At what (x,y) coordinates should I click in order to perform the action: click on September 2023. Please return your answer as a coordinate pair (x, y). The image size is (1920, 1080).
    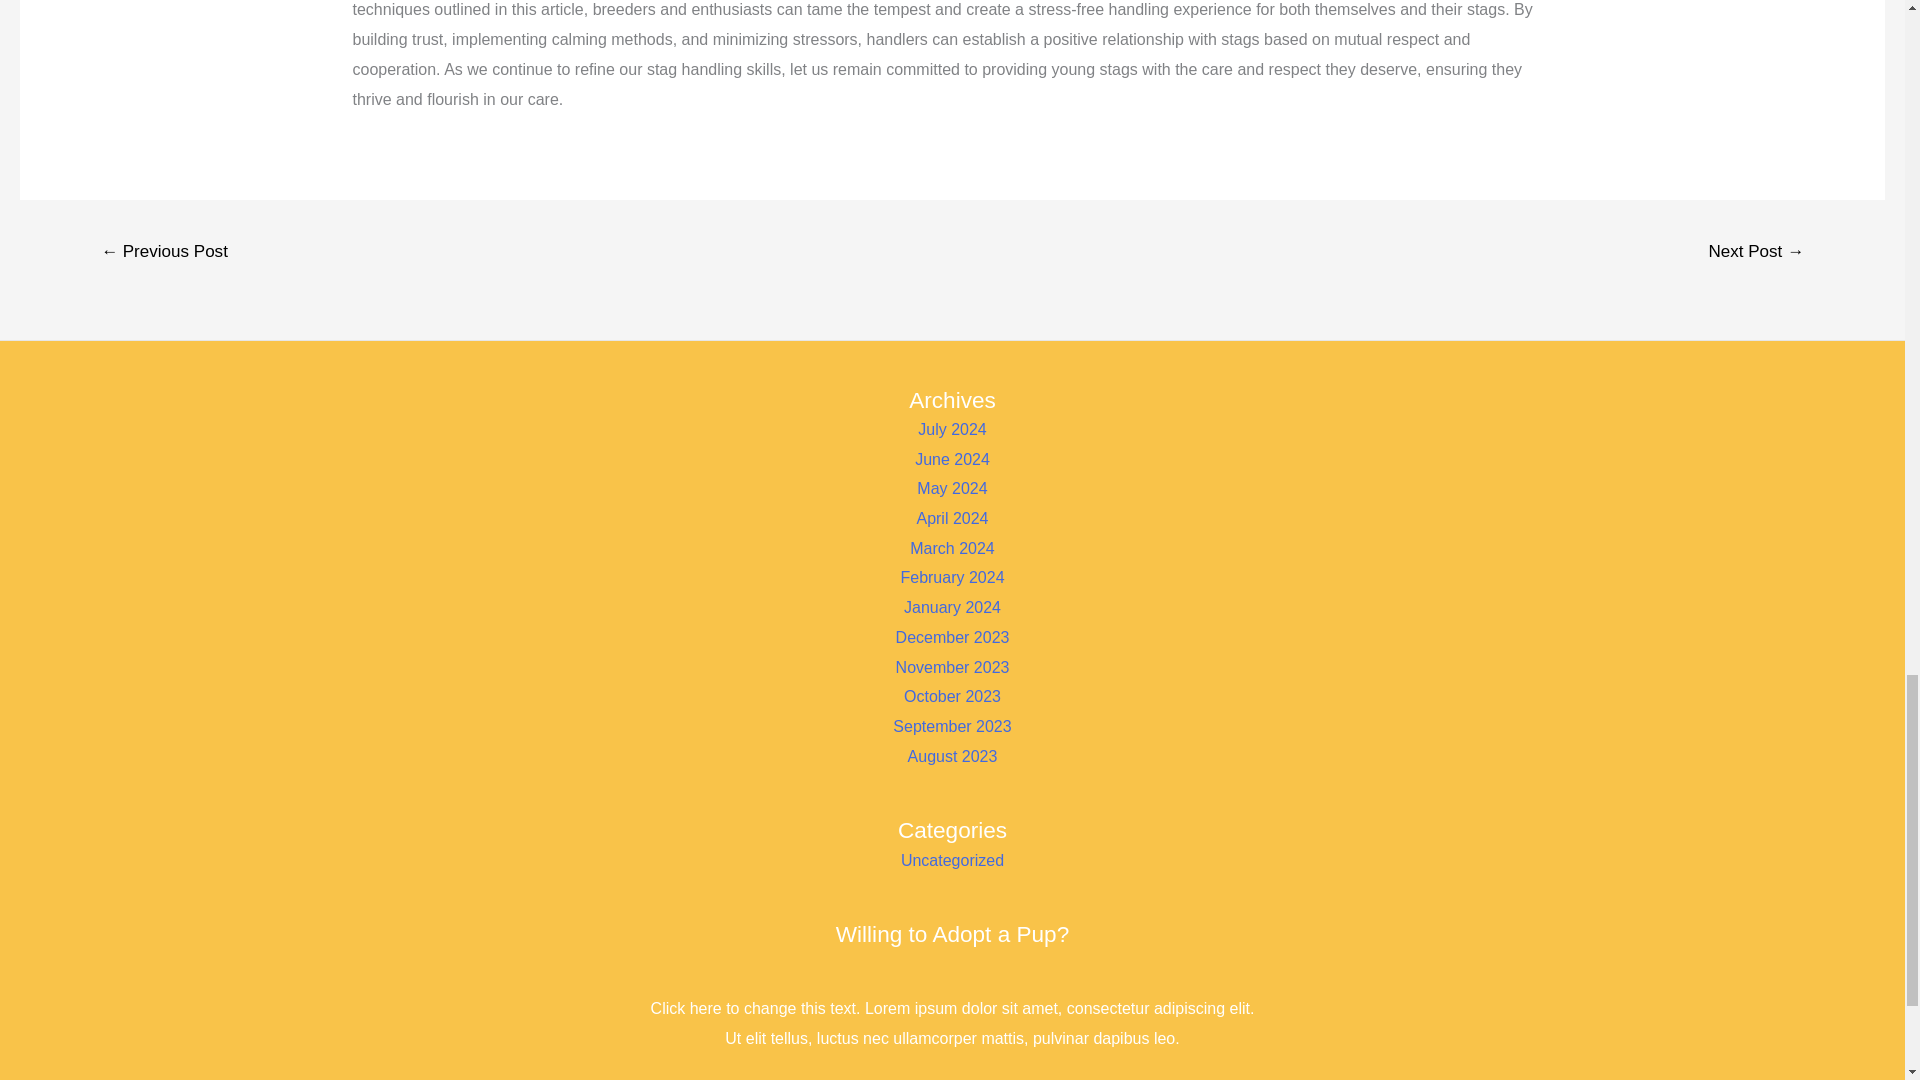
    Looking at the image, I should click on (952, 726).